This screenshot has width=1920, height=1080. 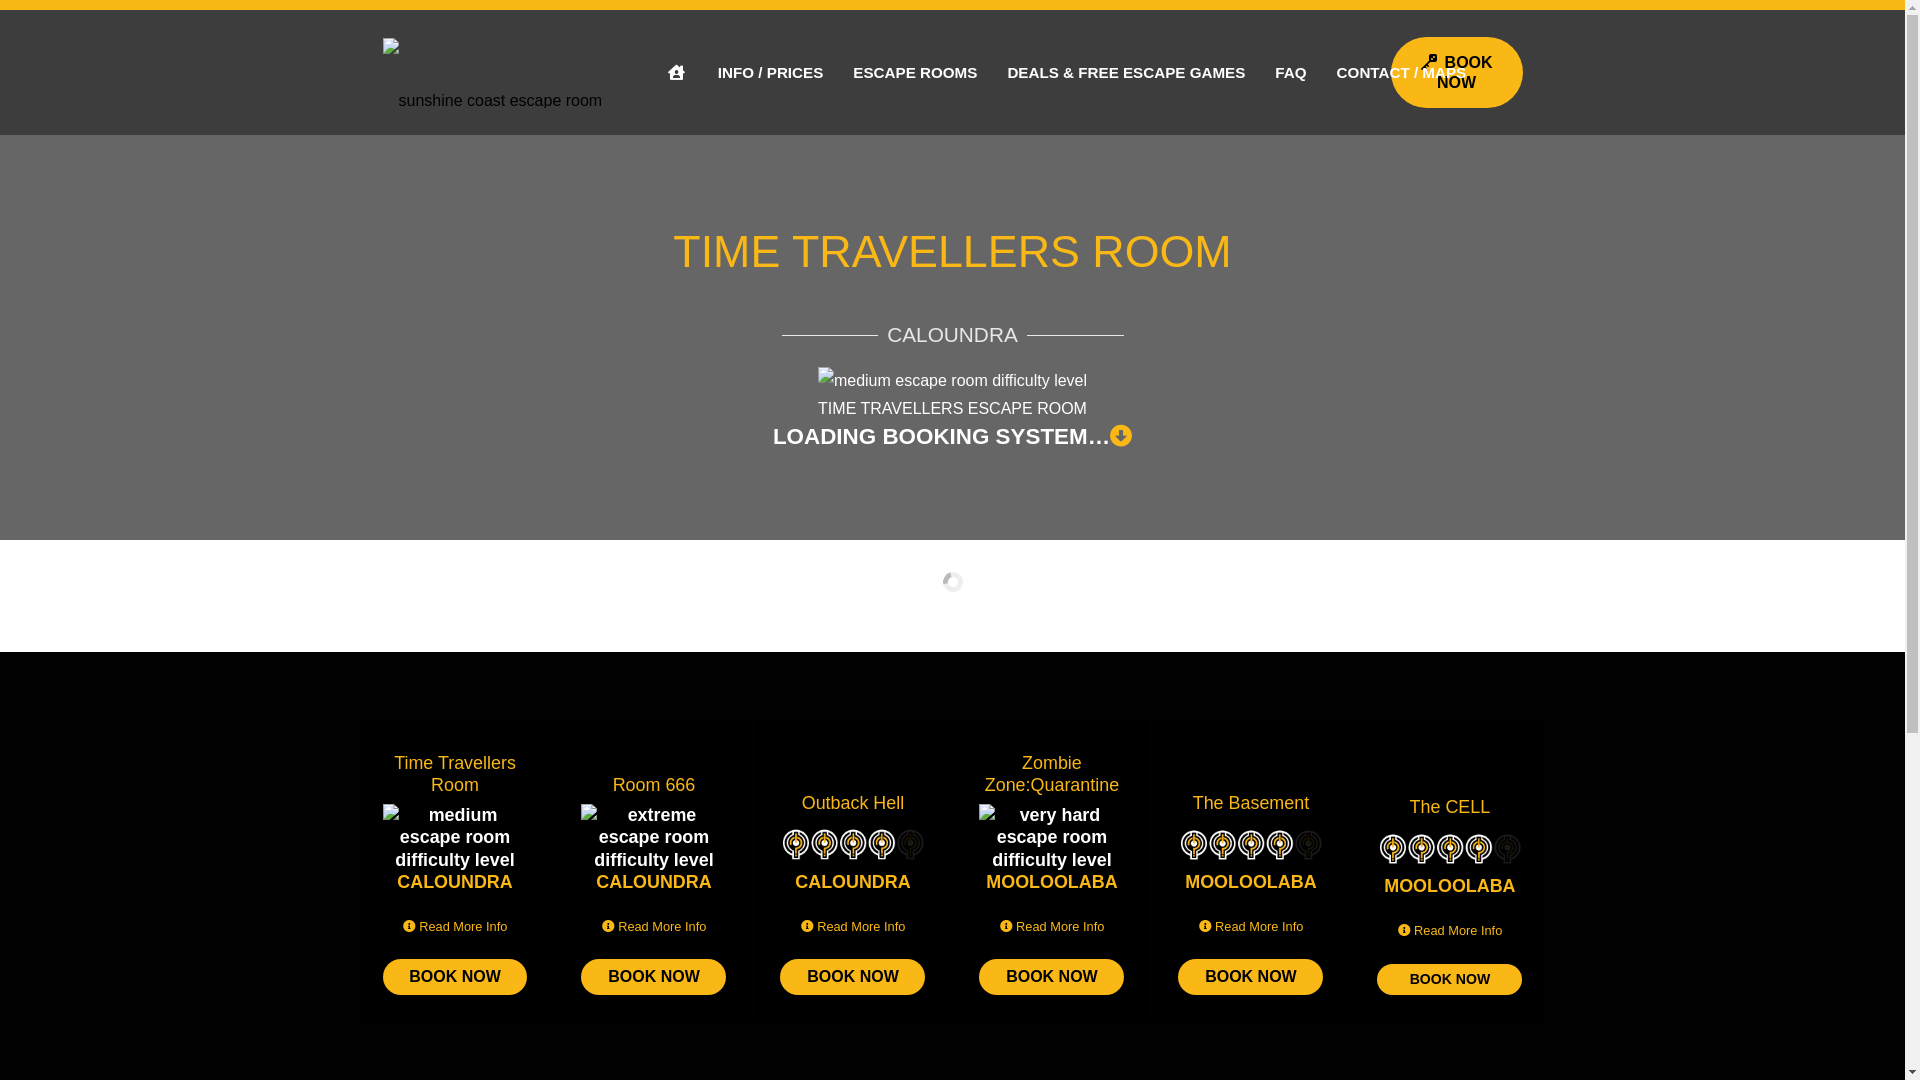 I want to click on INFO / PRICES, so click(x=770, y=73).